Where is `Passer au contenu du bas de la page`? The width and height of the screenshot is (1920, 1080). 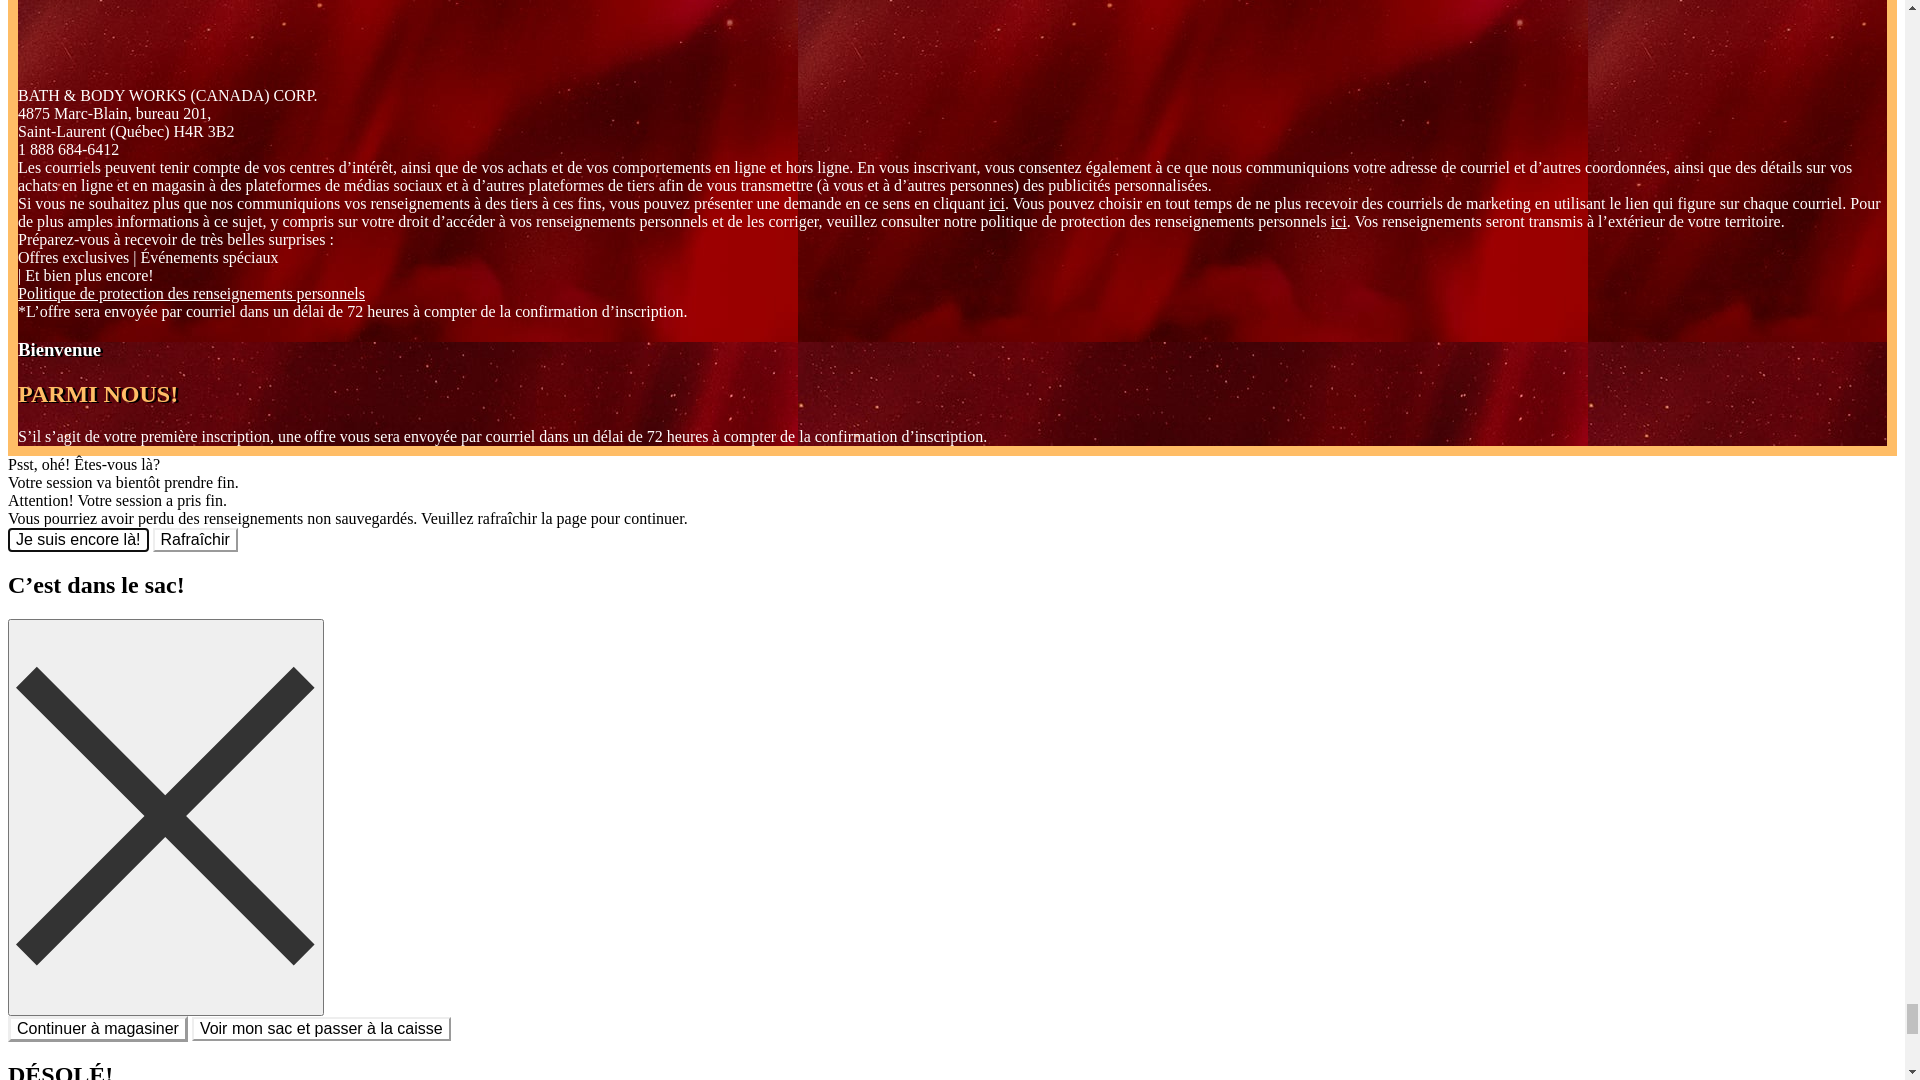
Passer au contenu du bas de la page is located at coordinates (302, 16).